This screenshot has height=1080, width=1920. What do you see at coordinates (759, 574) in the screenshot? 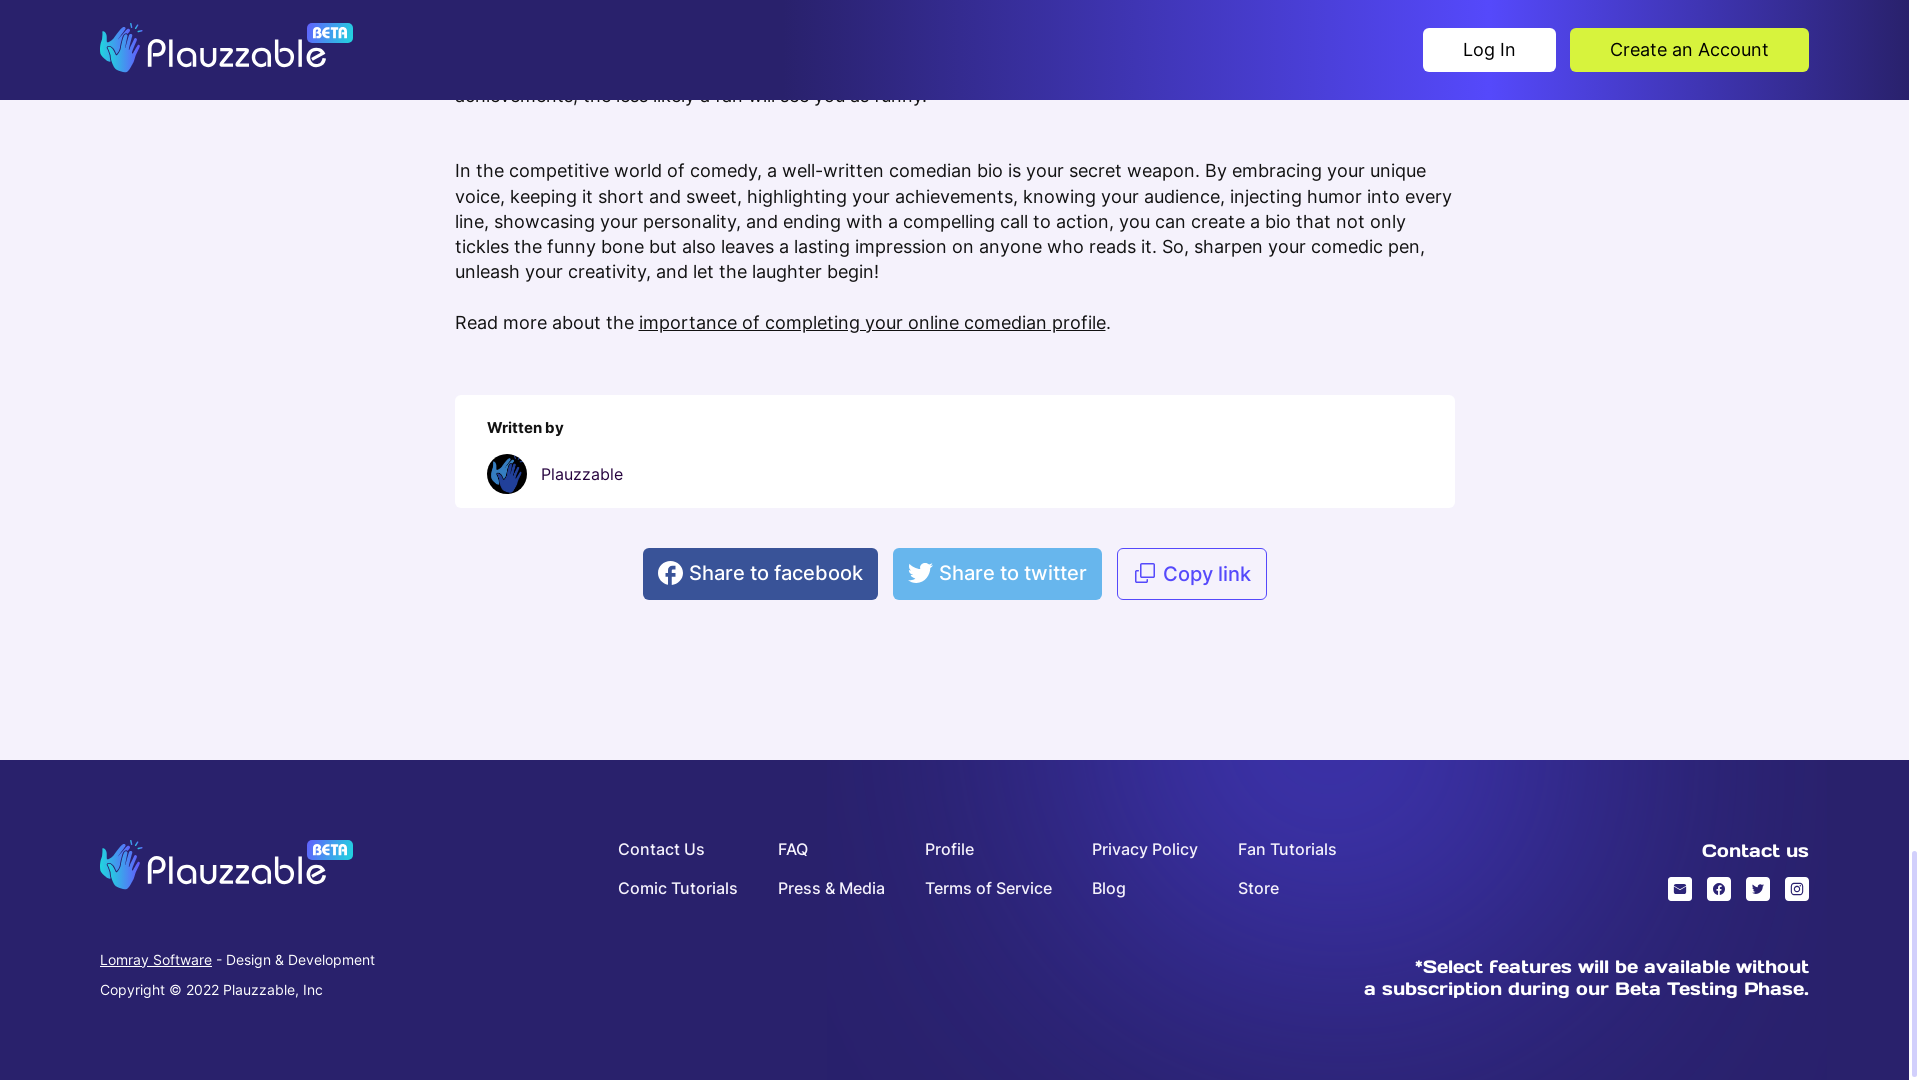
I see `Share to facebook` at bounding box center [759, 574].